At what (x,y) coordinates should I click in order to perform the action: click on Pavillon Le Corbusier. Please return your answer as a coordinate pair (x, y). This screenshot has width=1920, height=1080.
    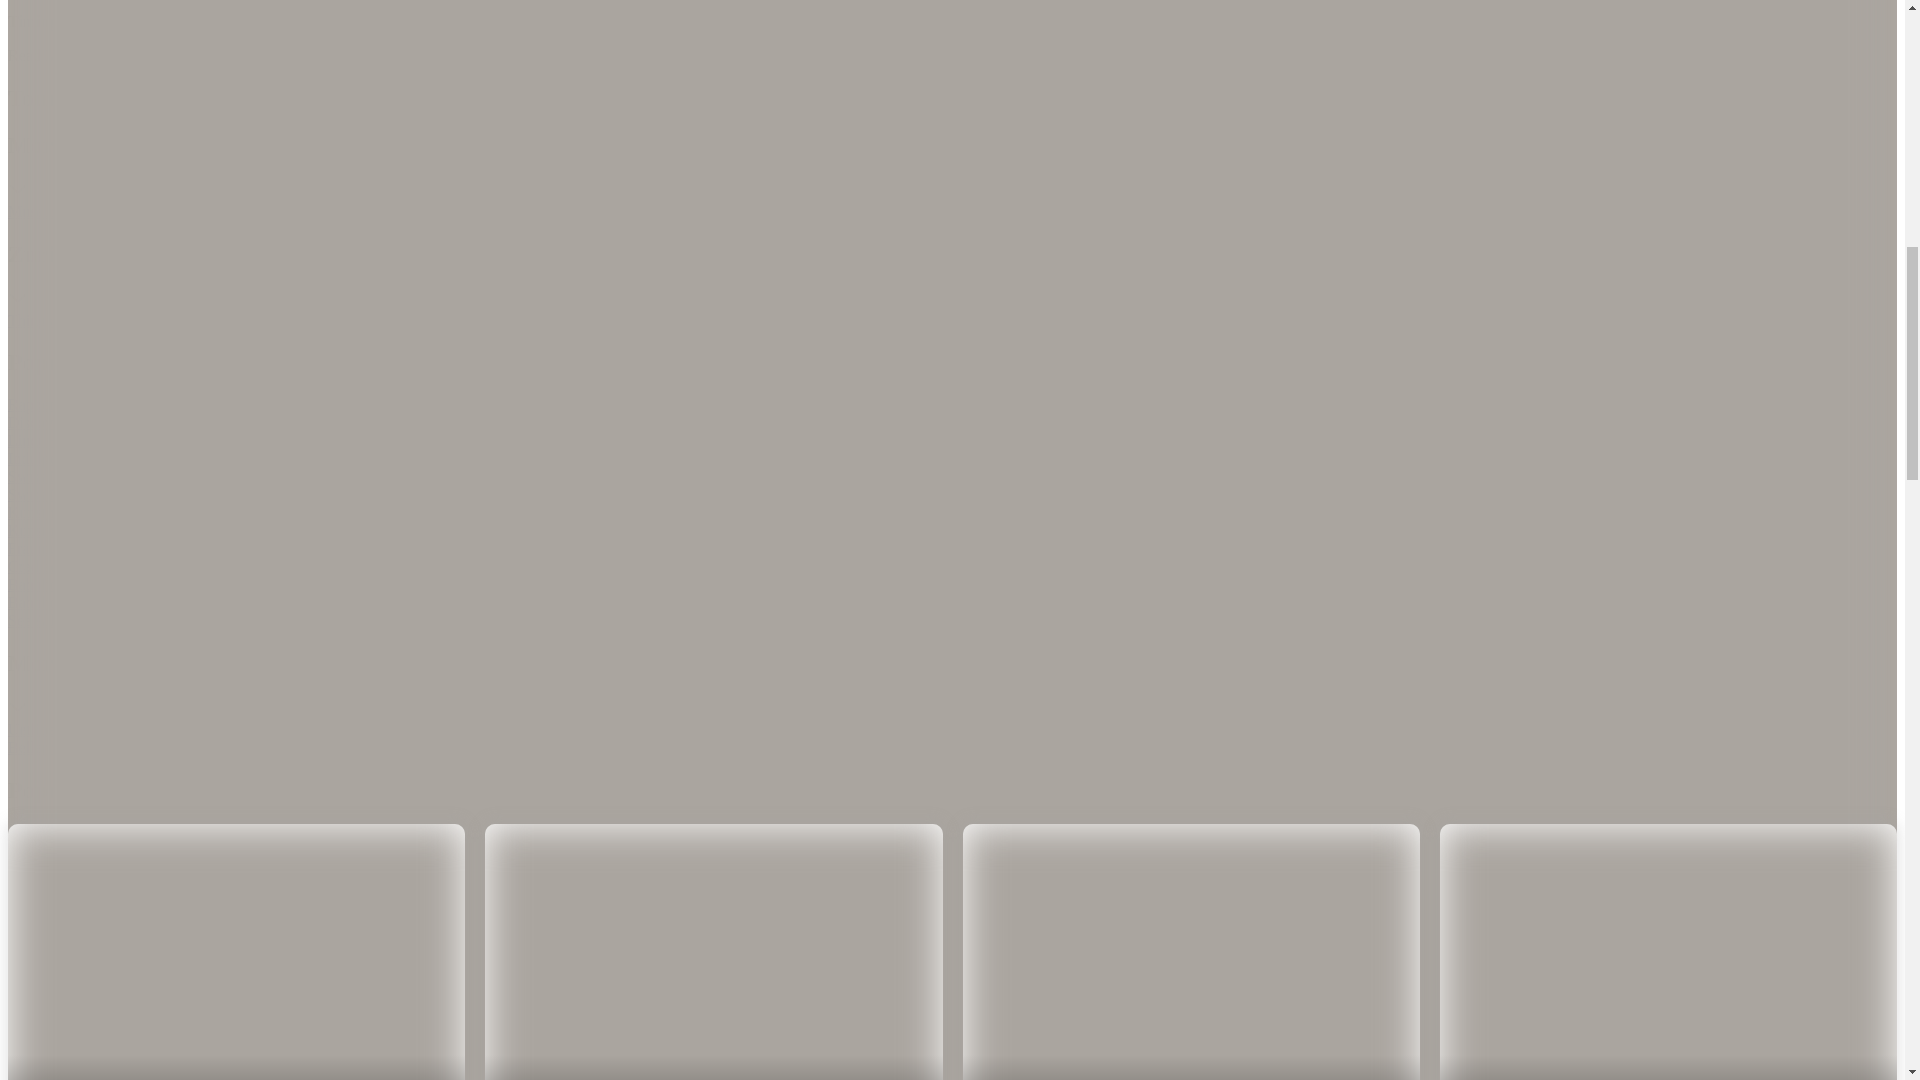
    Looking at the image, I should click on (1082, 729).